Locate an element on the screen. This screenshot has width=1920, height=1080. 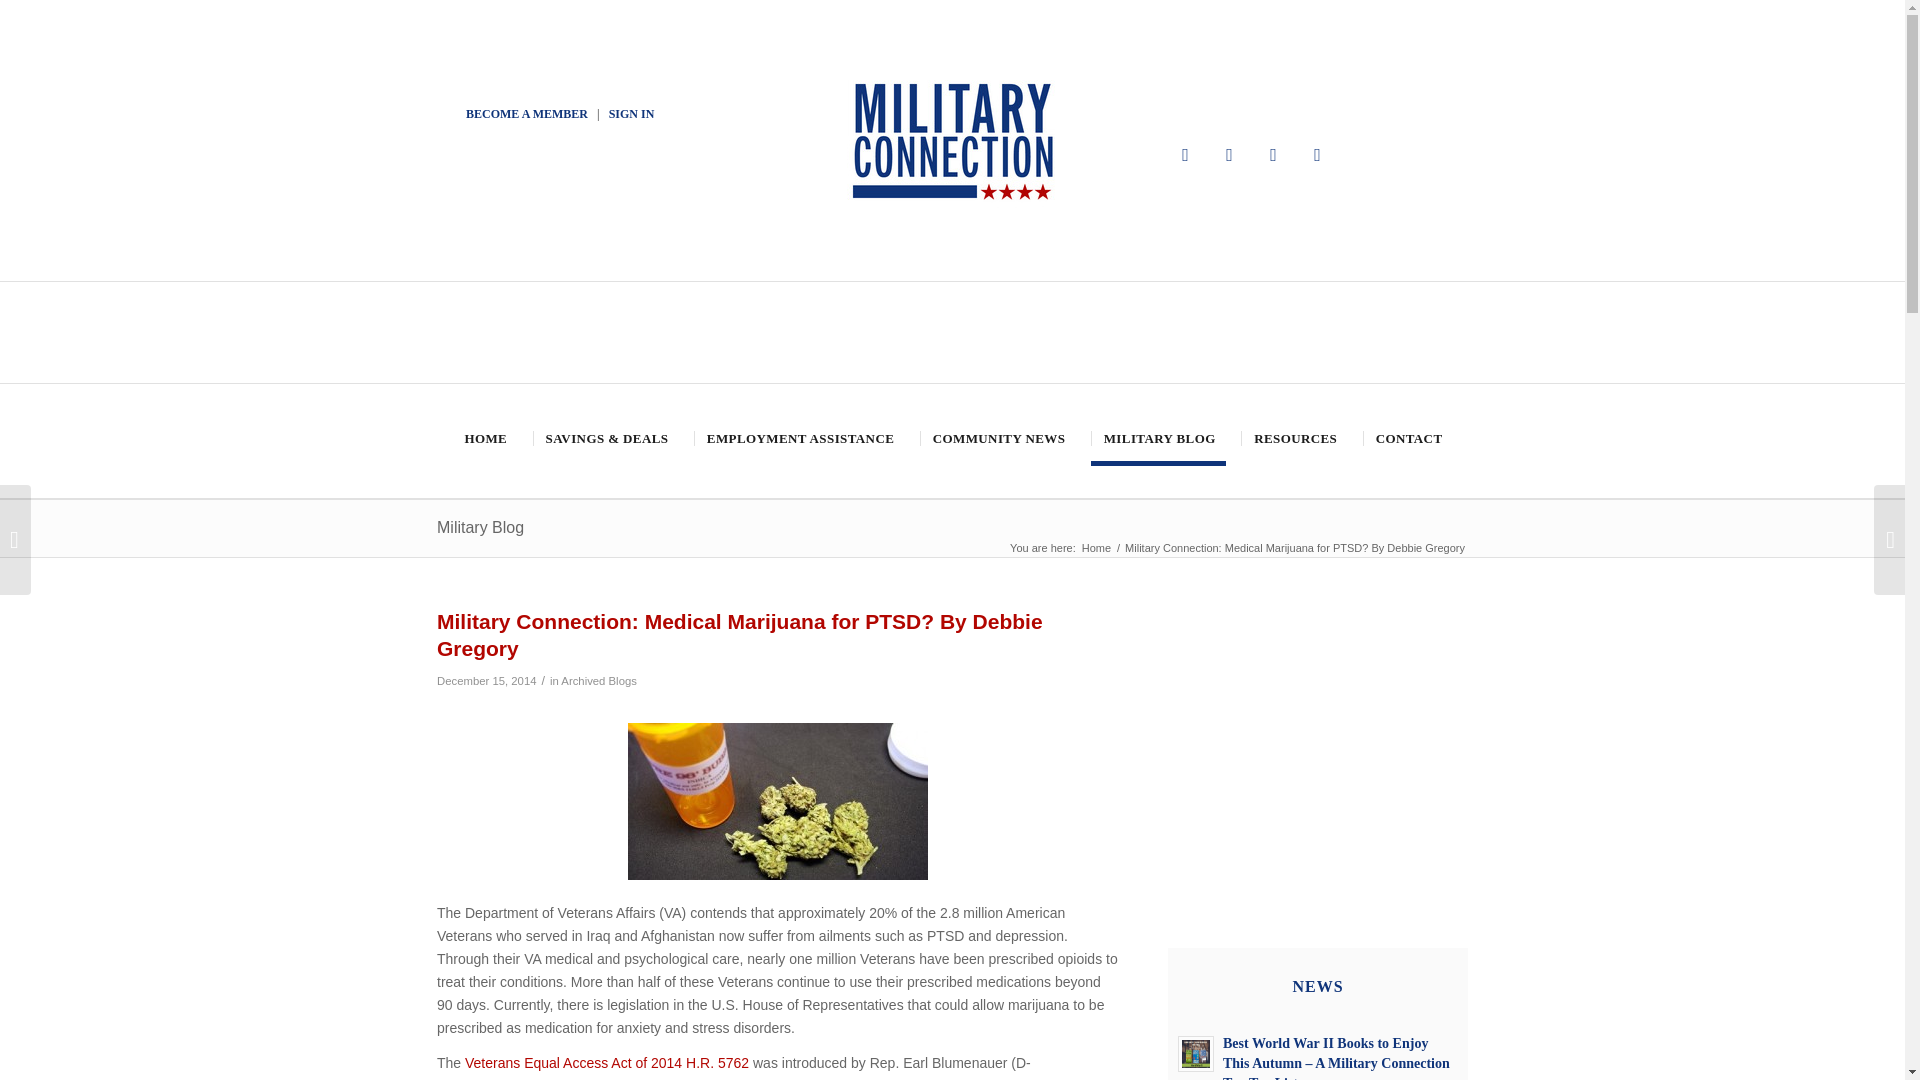
COMMUNITY NEWS is located at coordinates (997, 438).